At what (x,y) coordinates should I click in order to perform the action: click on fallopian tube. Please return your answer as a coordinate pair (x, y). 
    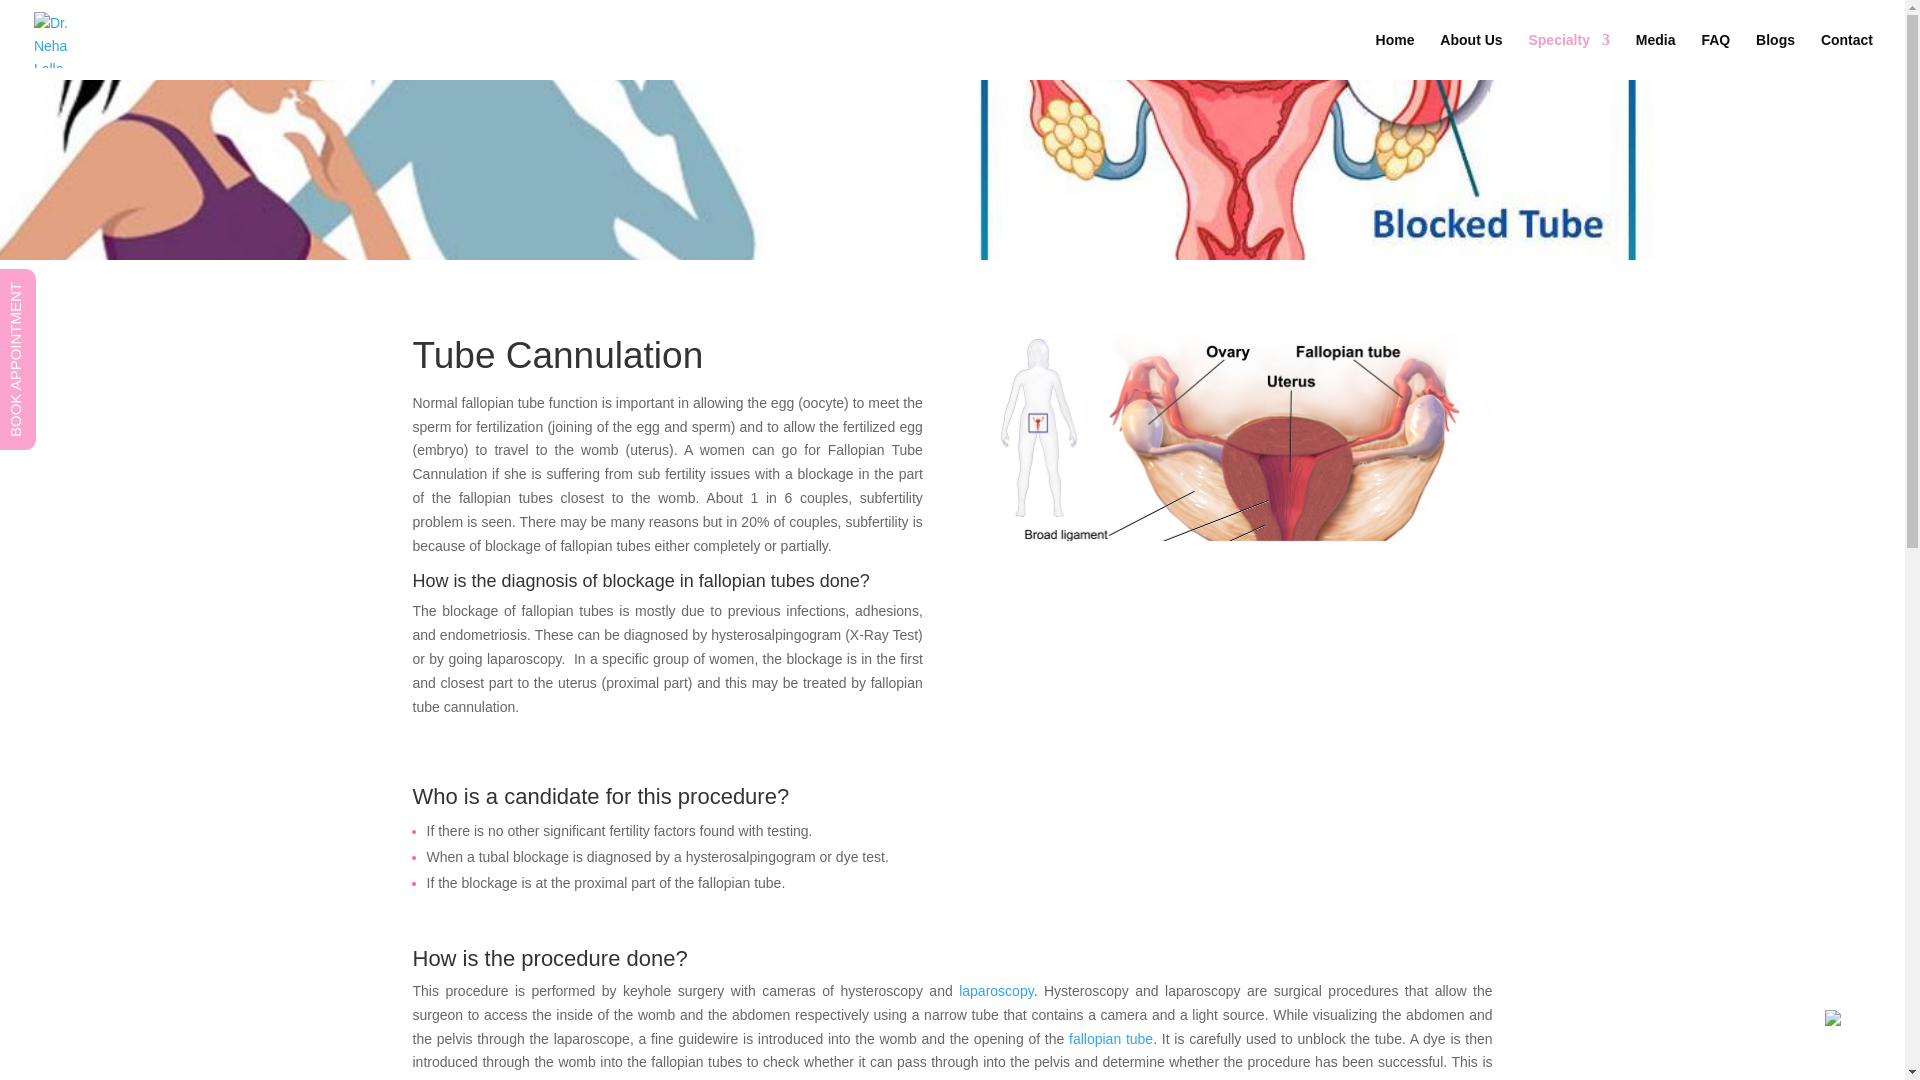
    Looking at the image, I should click on (1108, 1038).